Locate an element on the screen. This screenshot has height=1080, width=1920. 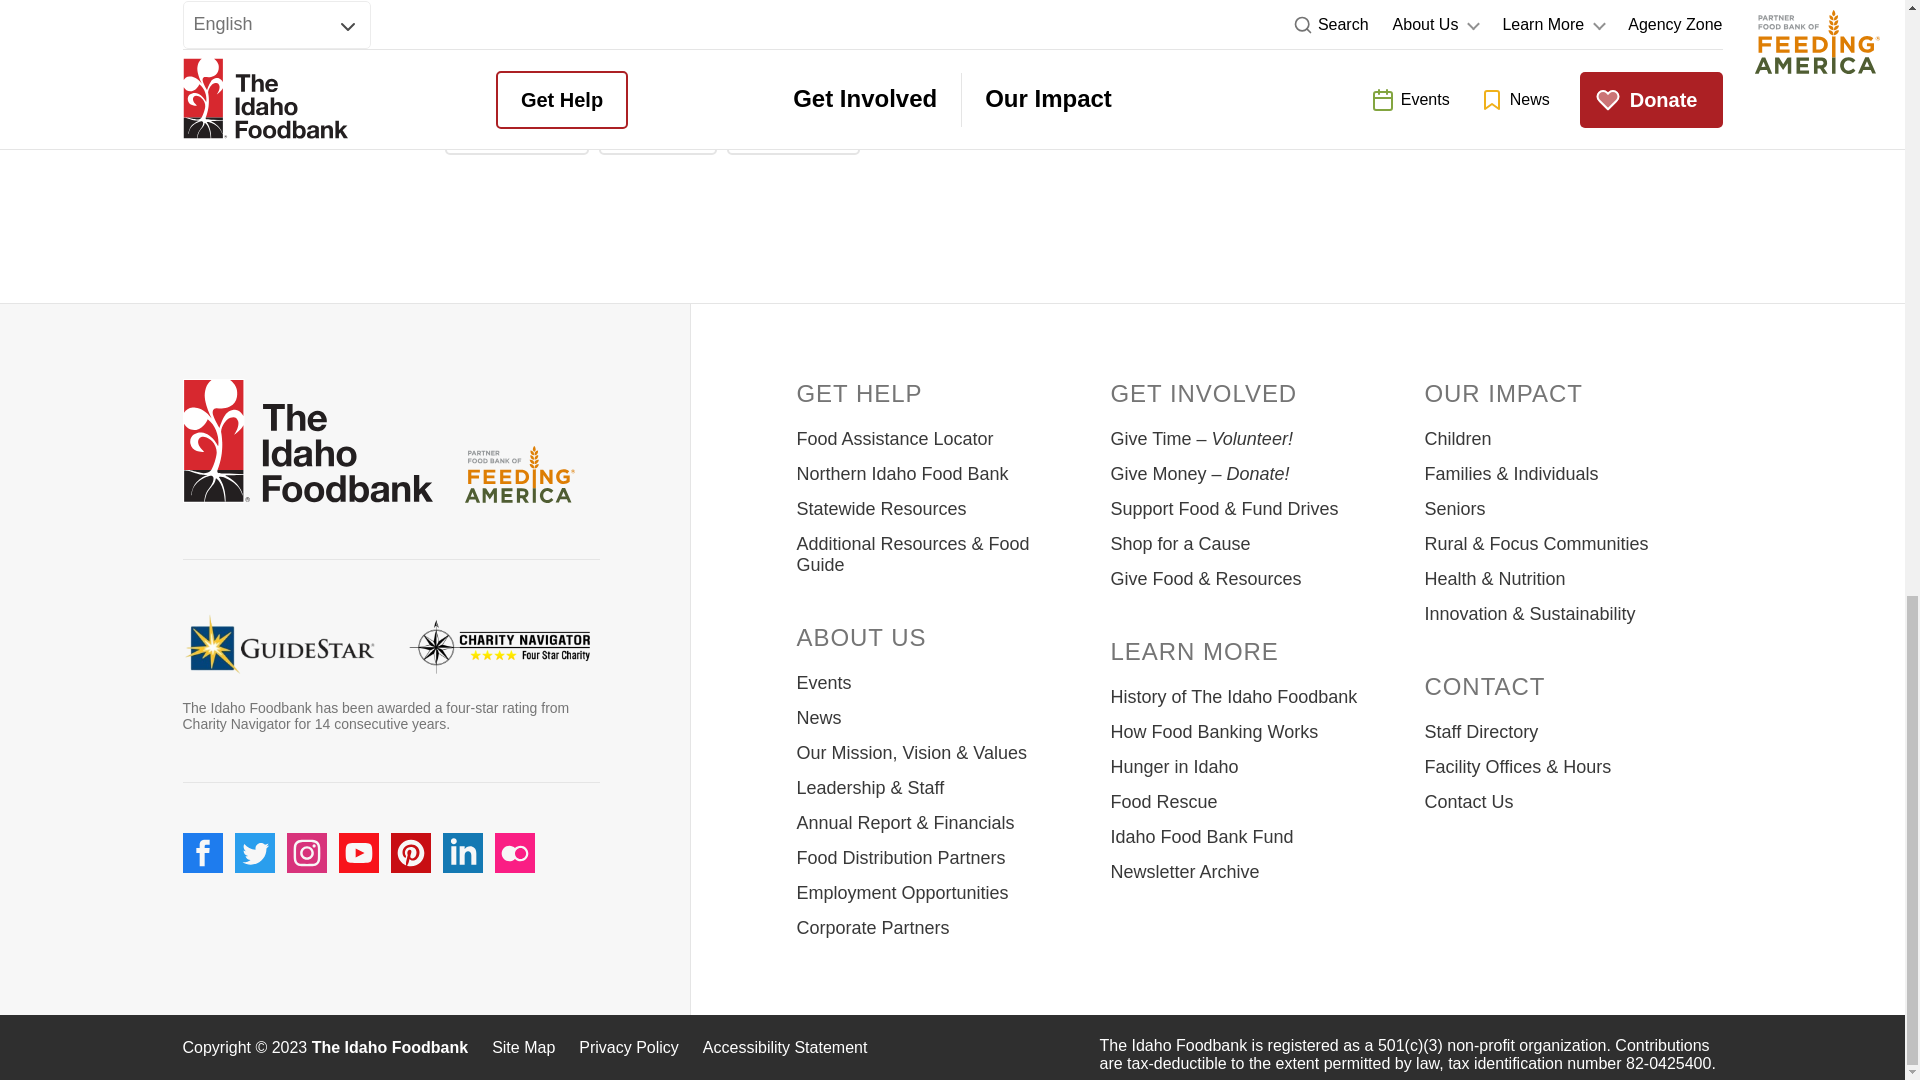
instagram is located at coordinates (306, 852).